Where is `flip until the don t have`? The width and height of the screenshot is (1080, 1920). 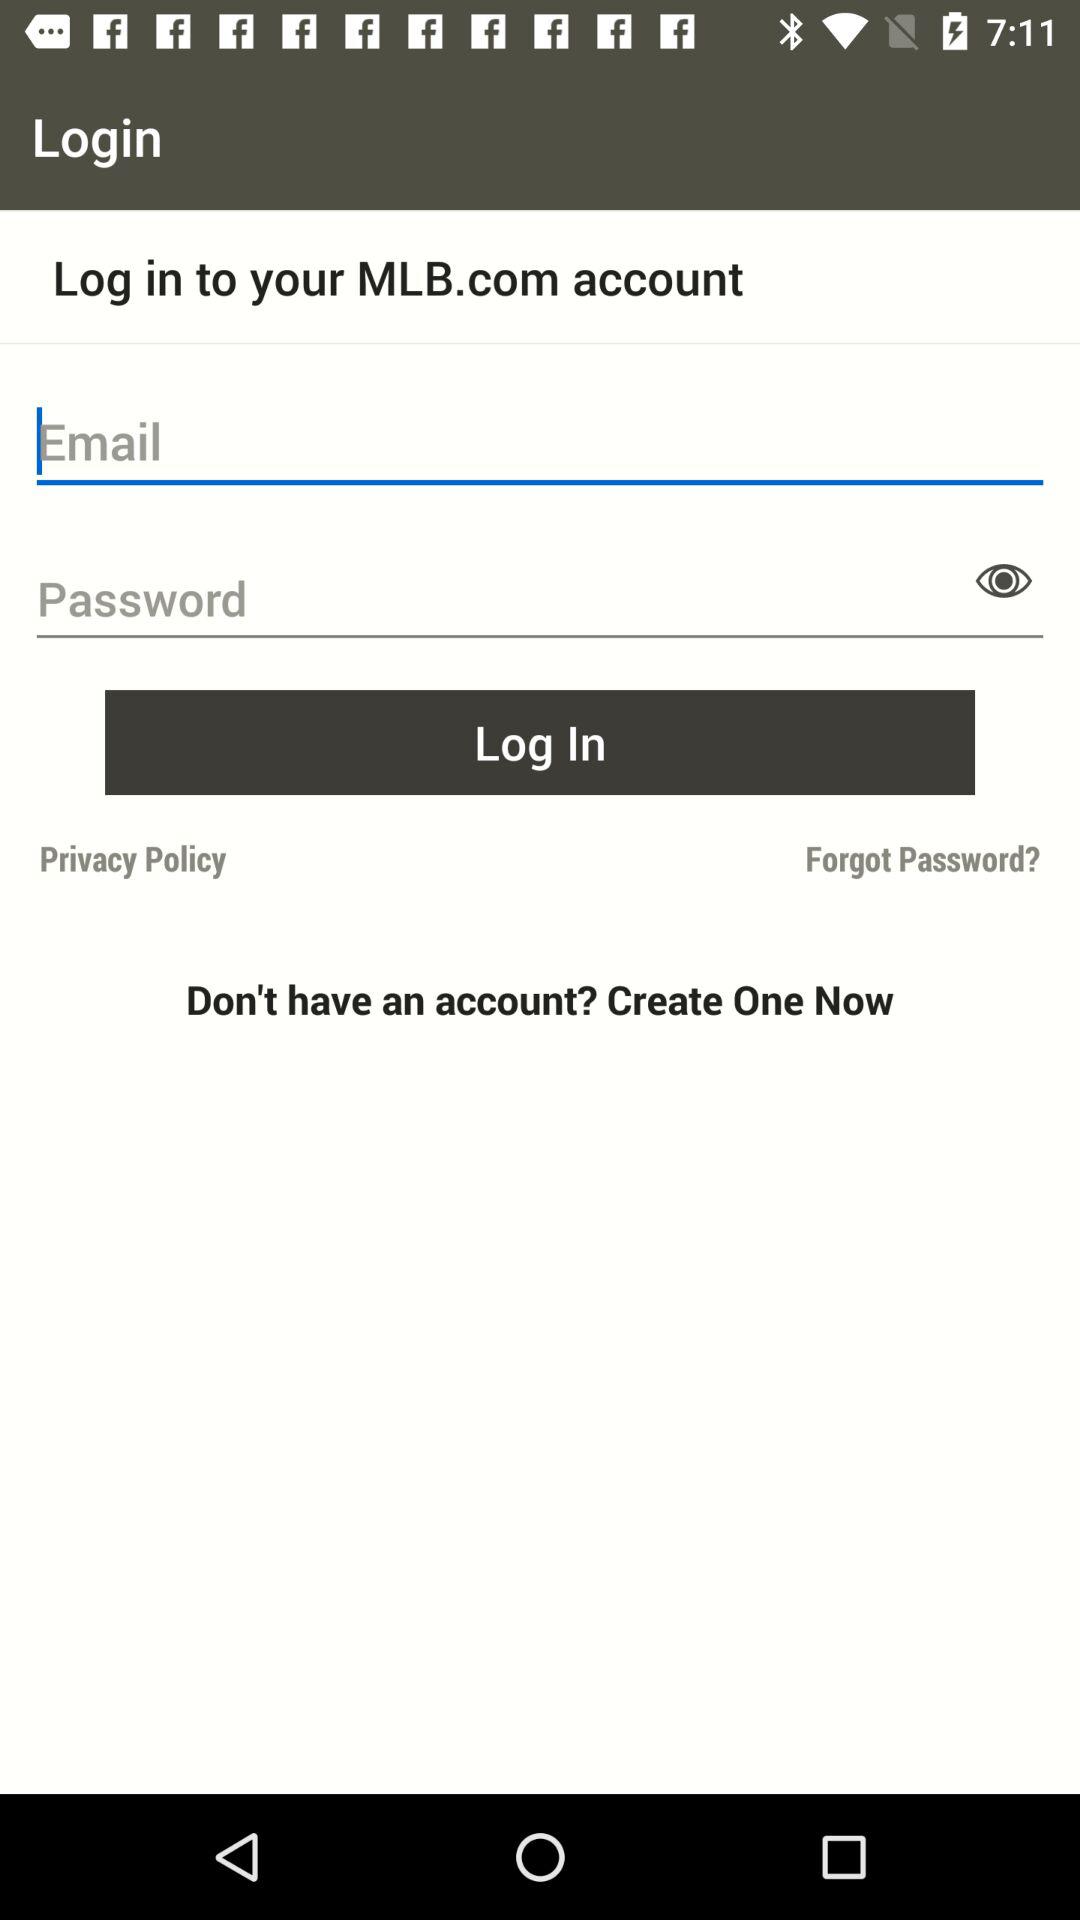 flip until the don t have is located at coordinates (540, 1000).